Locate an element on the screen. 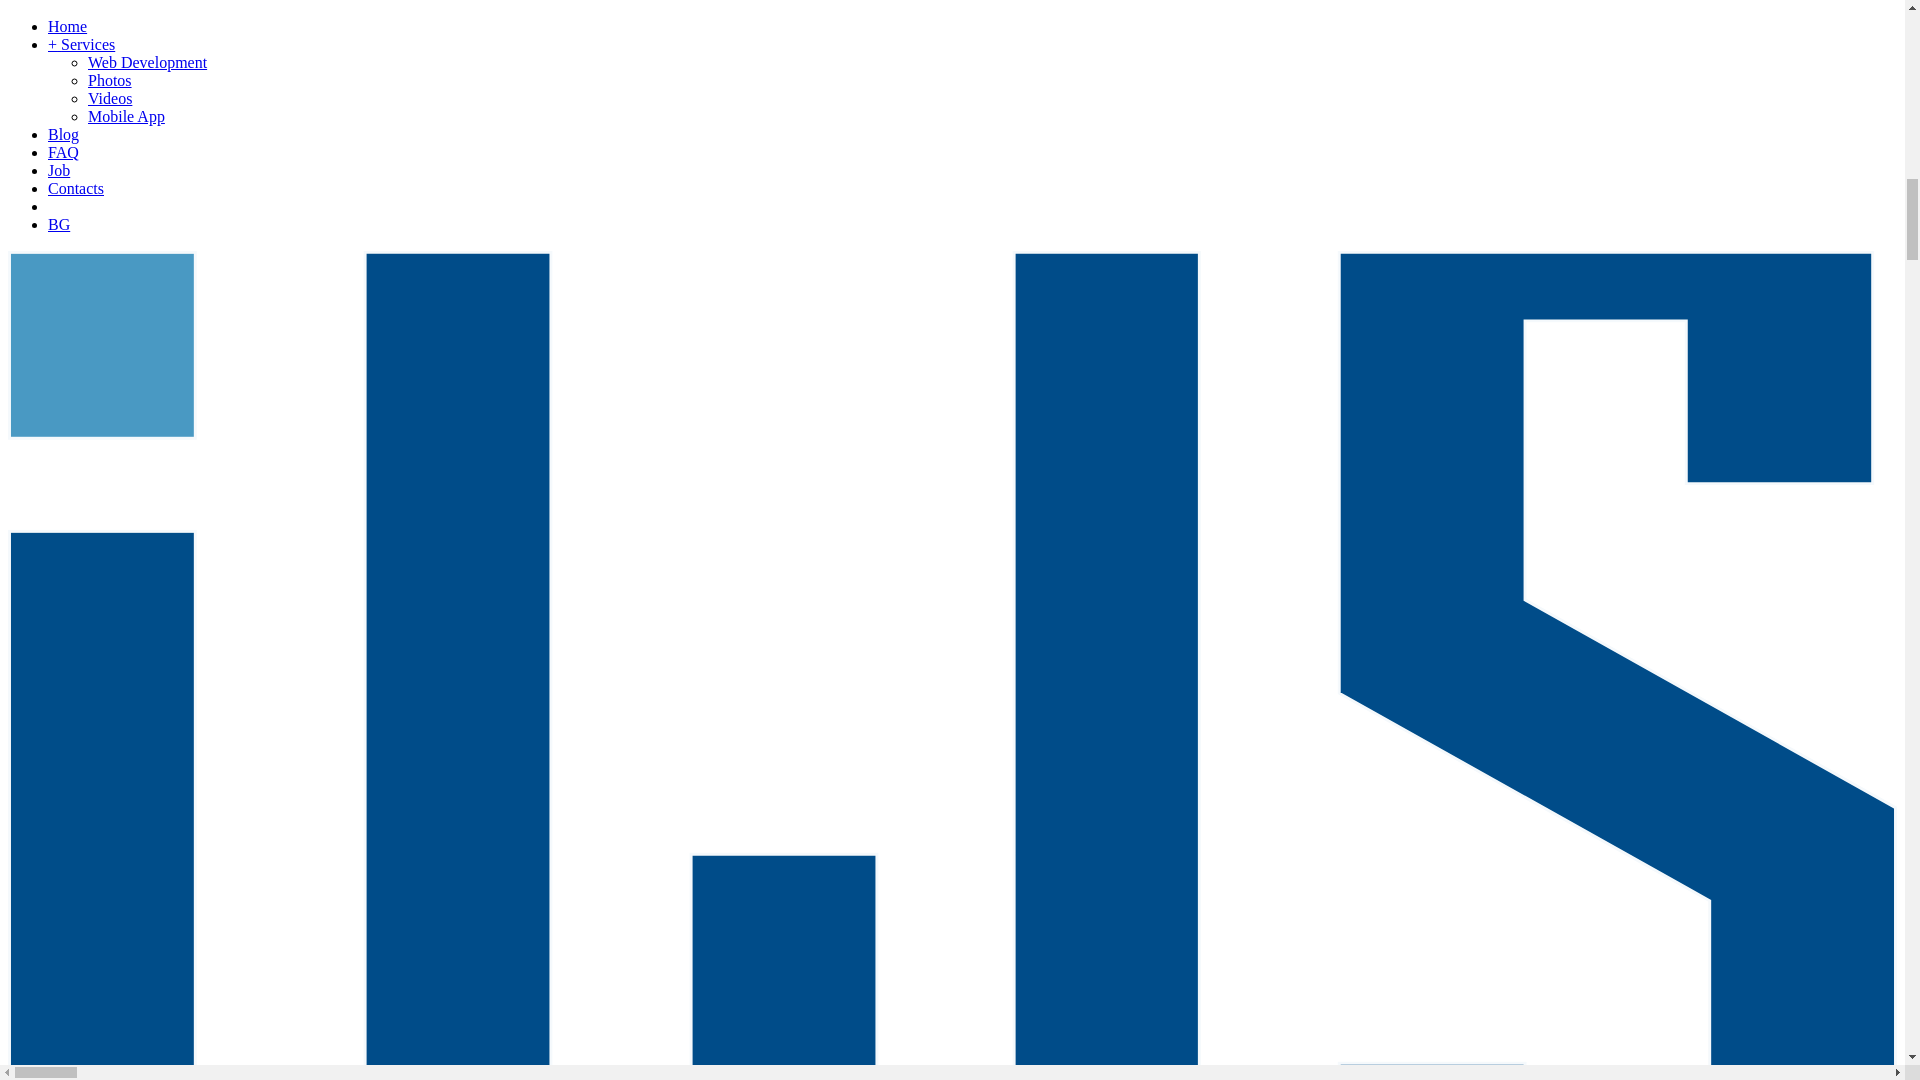 Image resolution: width=1920 pixels, height=1080 pixels. Blog is located at coordinates (63, 134).